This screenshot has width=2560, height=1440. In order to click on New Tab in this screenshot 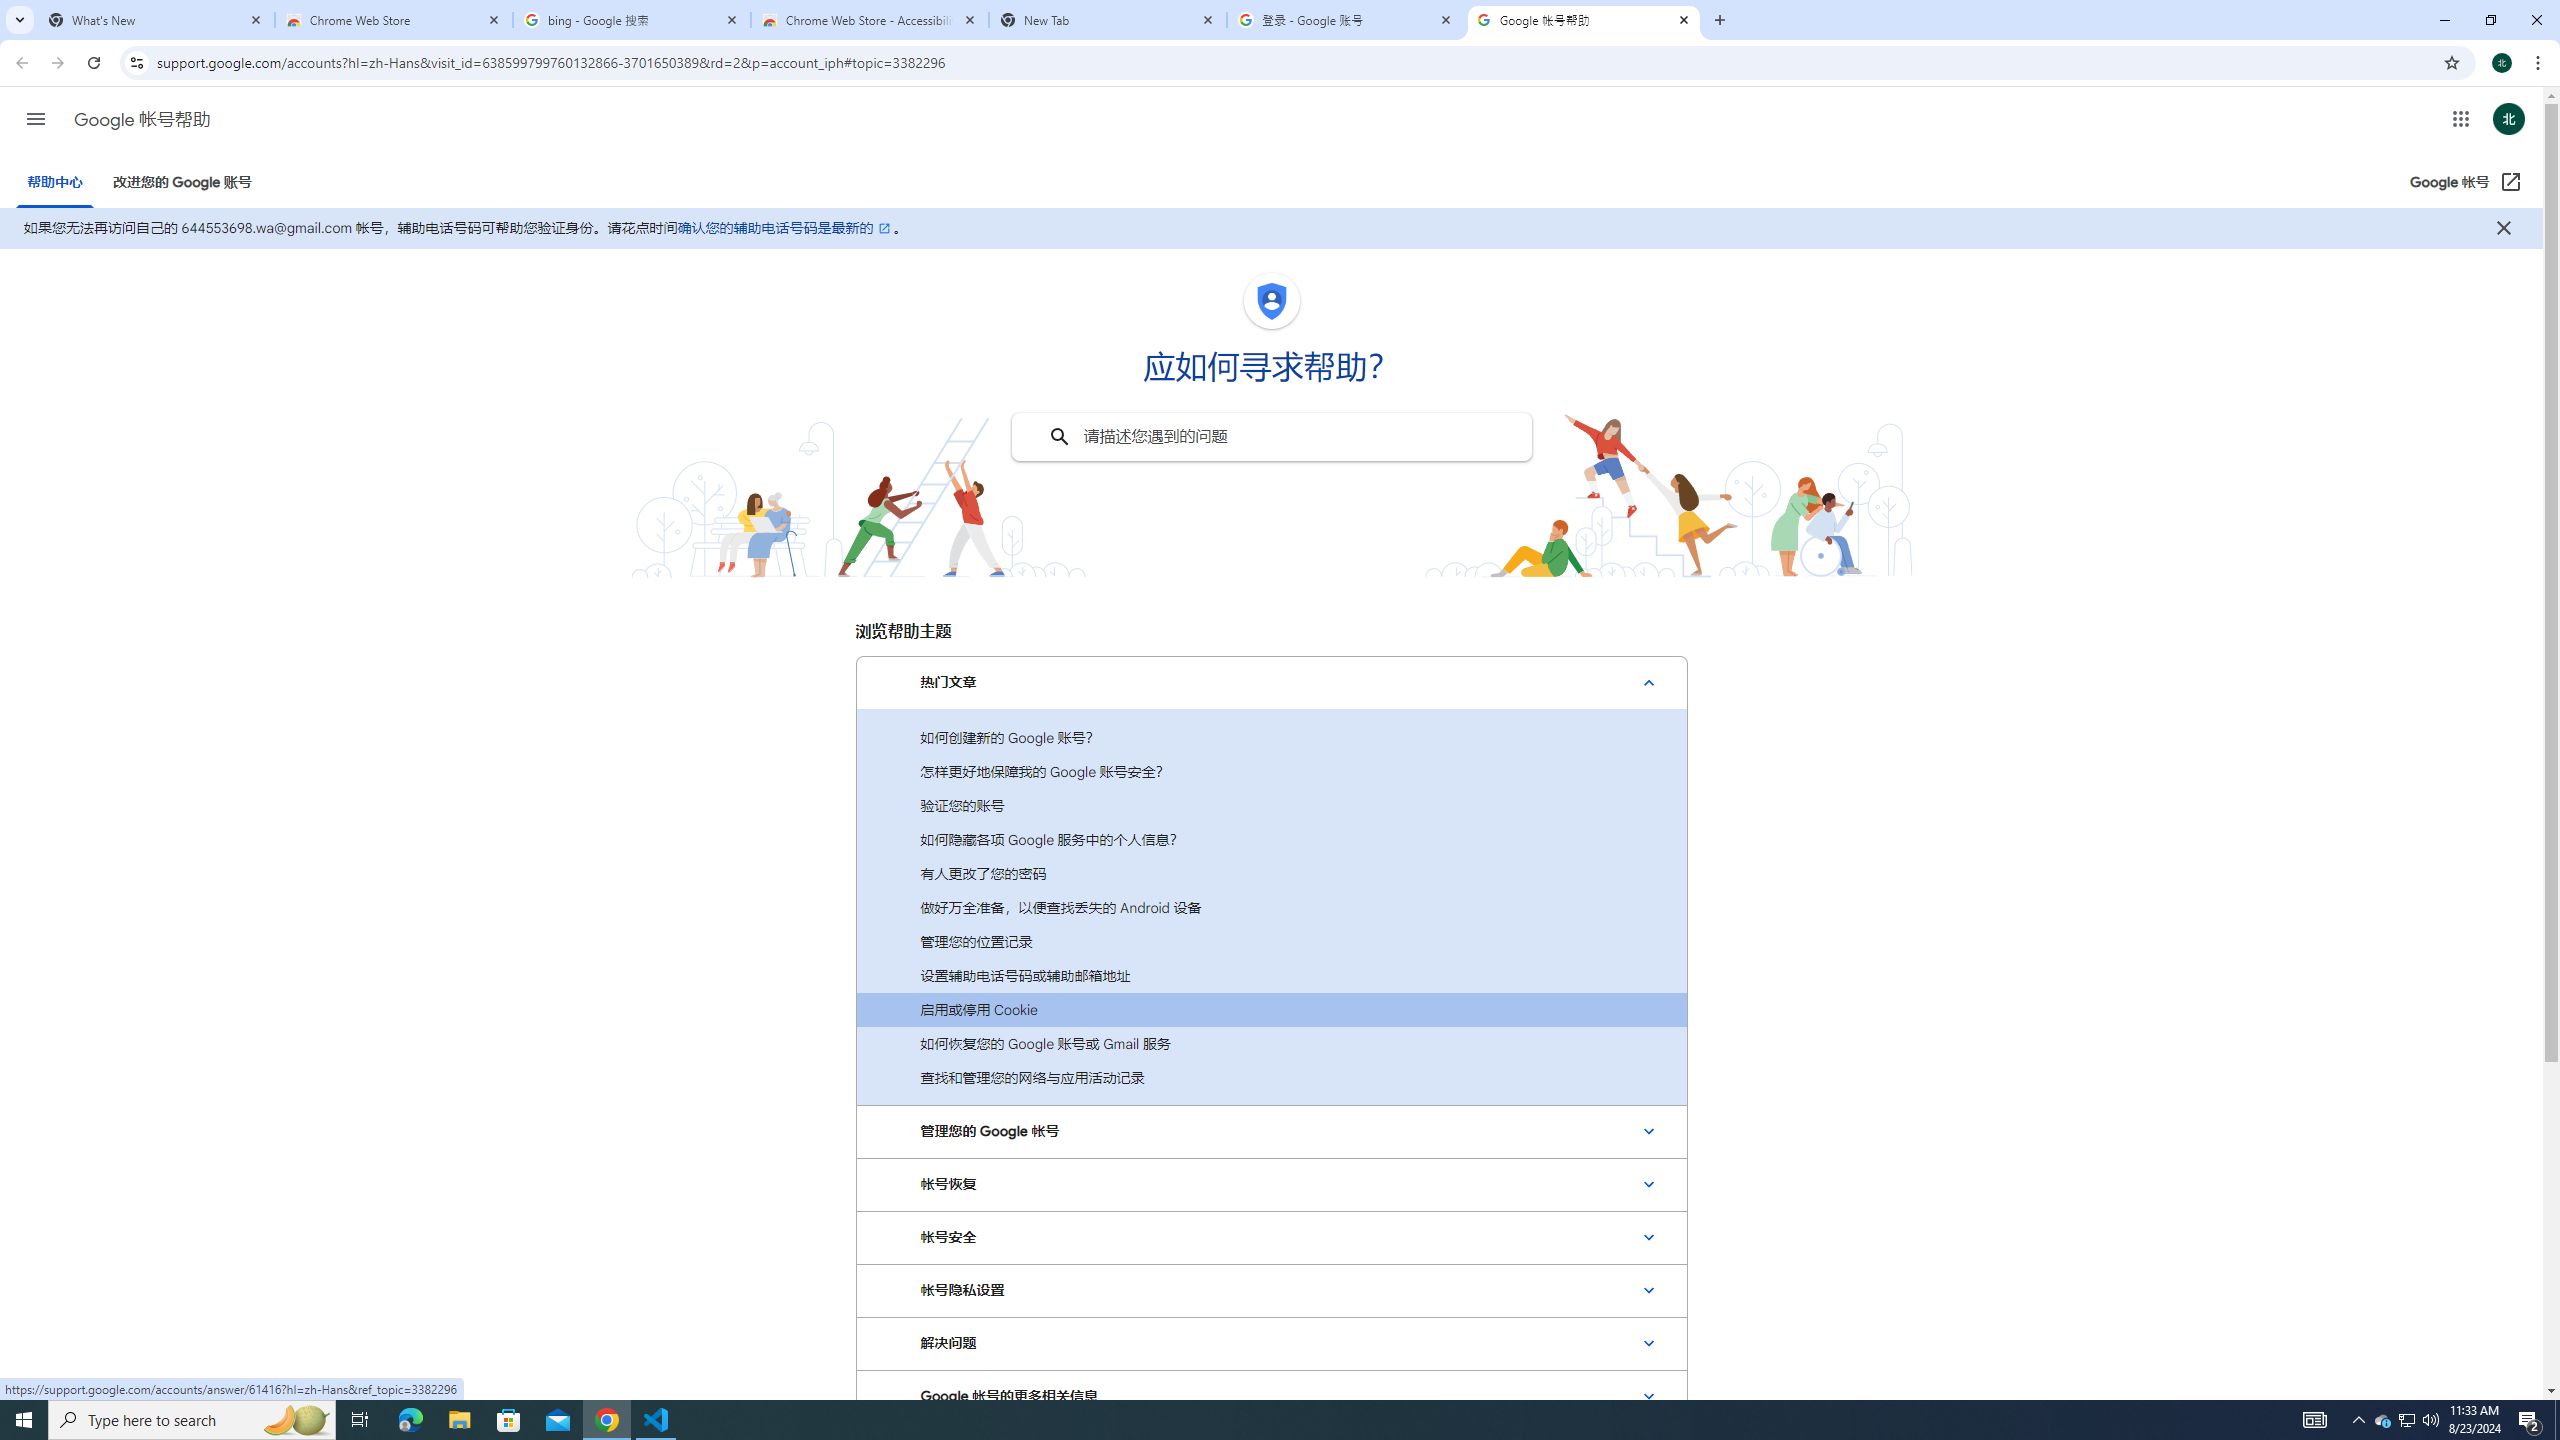, I will do `click(1718, 20)`.